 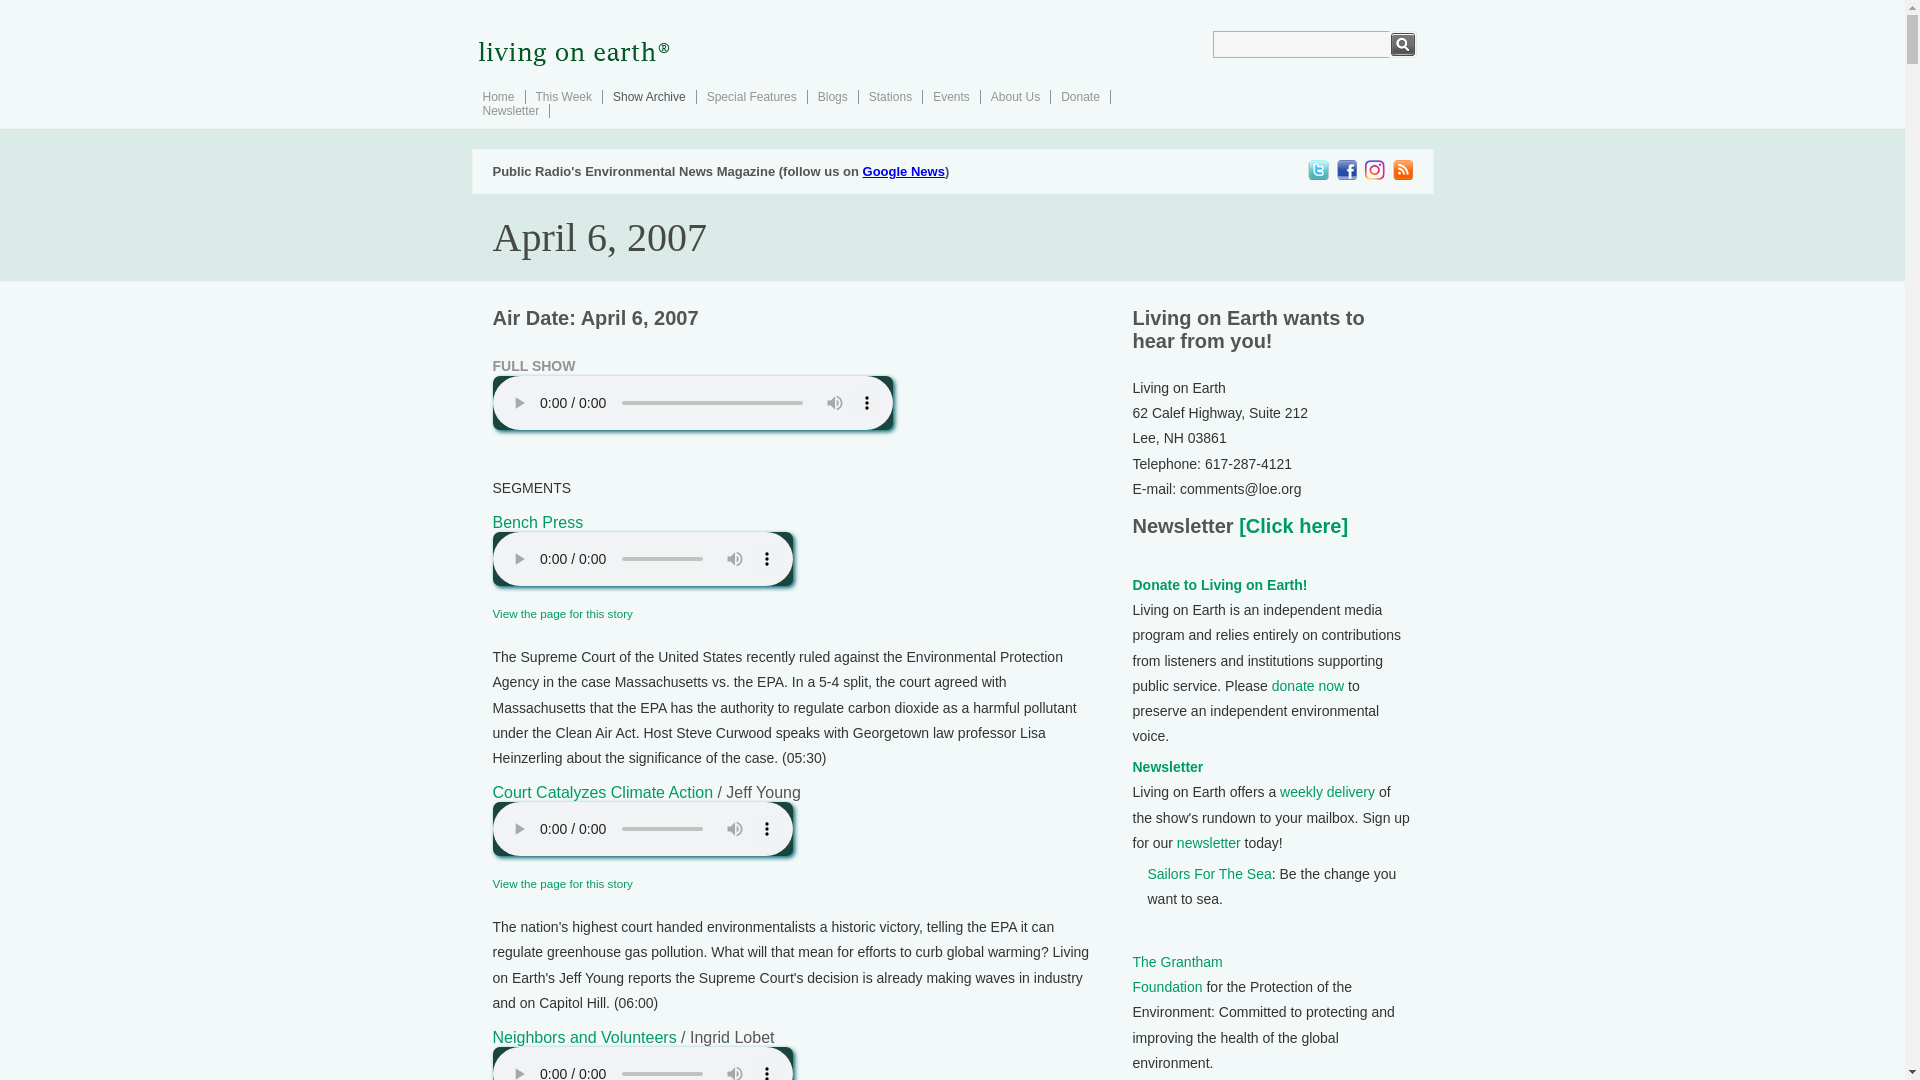 I want to click on This Week, so click(x=563, y=96).